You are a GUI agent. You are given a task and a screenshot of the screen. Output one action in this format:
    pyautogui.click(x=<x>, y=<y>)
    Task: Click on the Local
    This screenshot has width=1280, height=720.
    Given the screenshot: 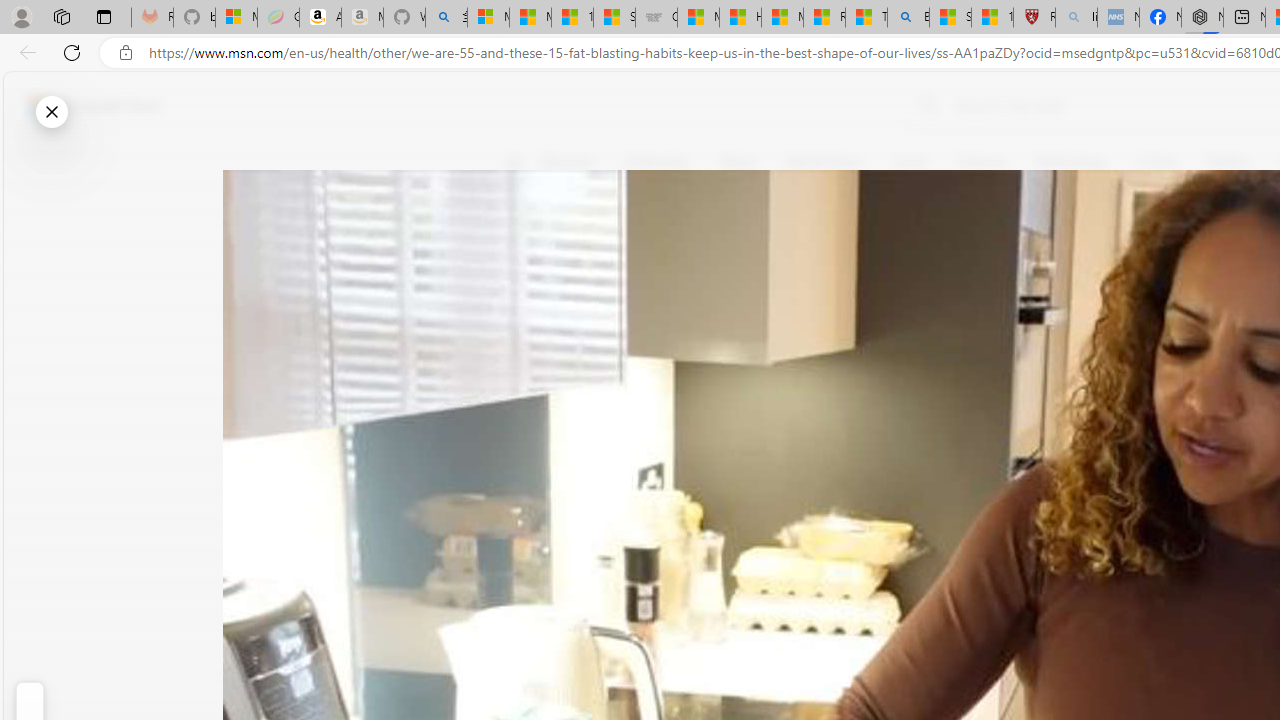 What is the action you would take?
    pyautogui.click(x=910, y=162)
    